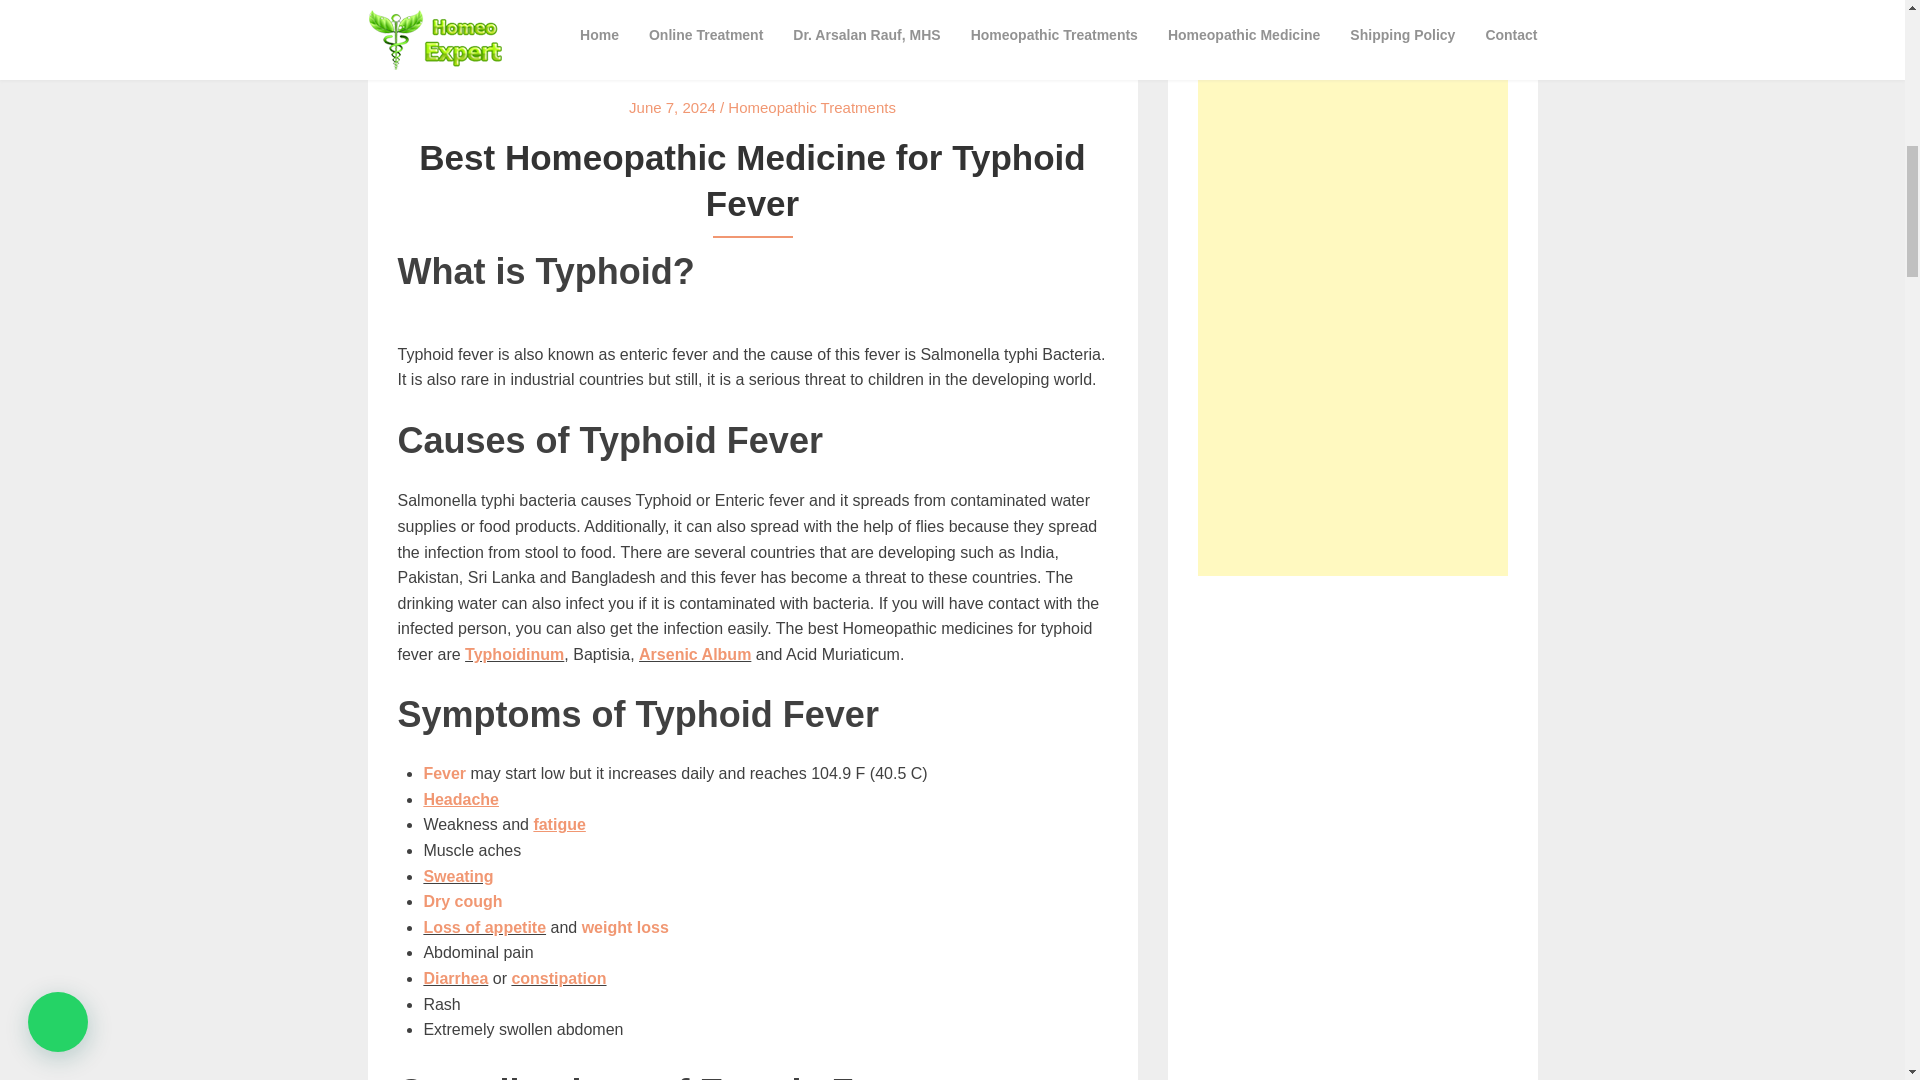  What do you see at coordinates (624, 928) in the screenshot?
I see `weight loss` at bounding box center [624, 928].